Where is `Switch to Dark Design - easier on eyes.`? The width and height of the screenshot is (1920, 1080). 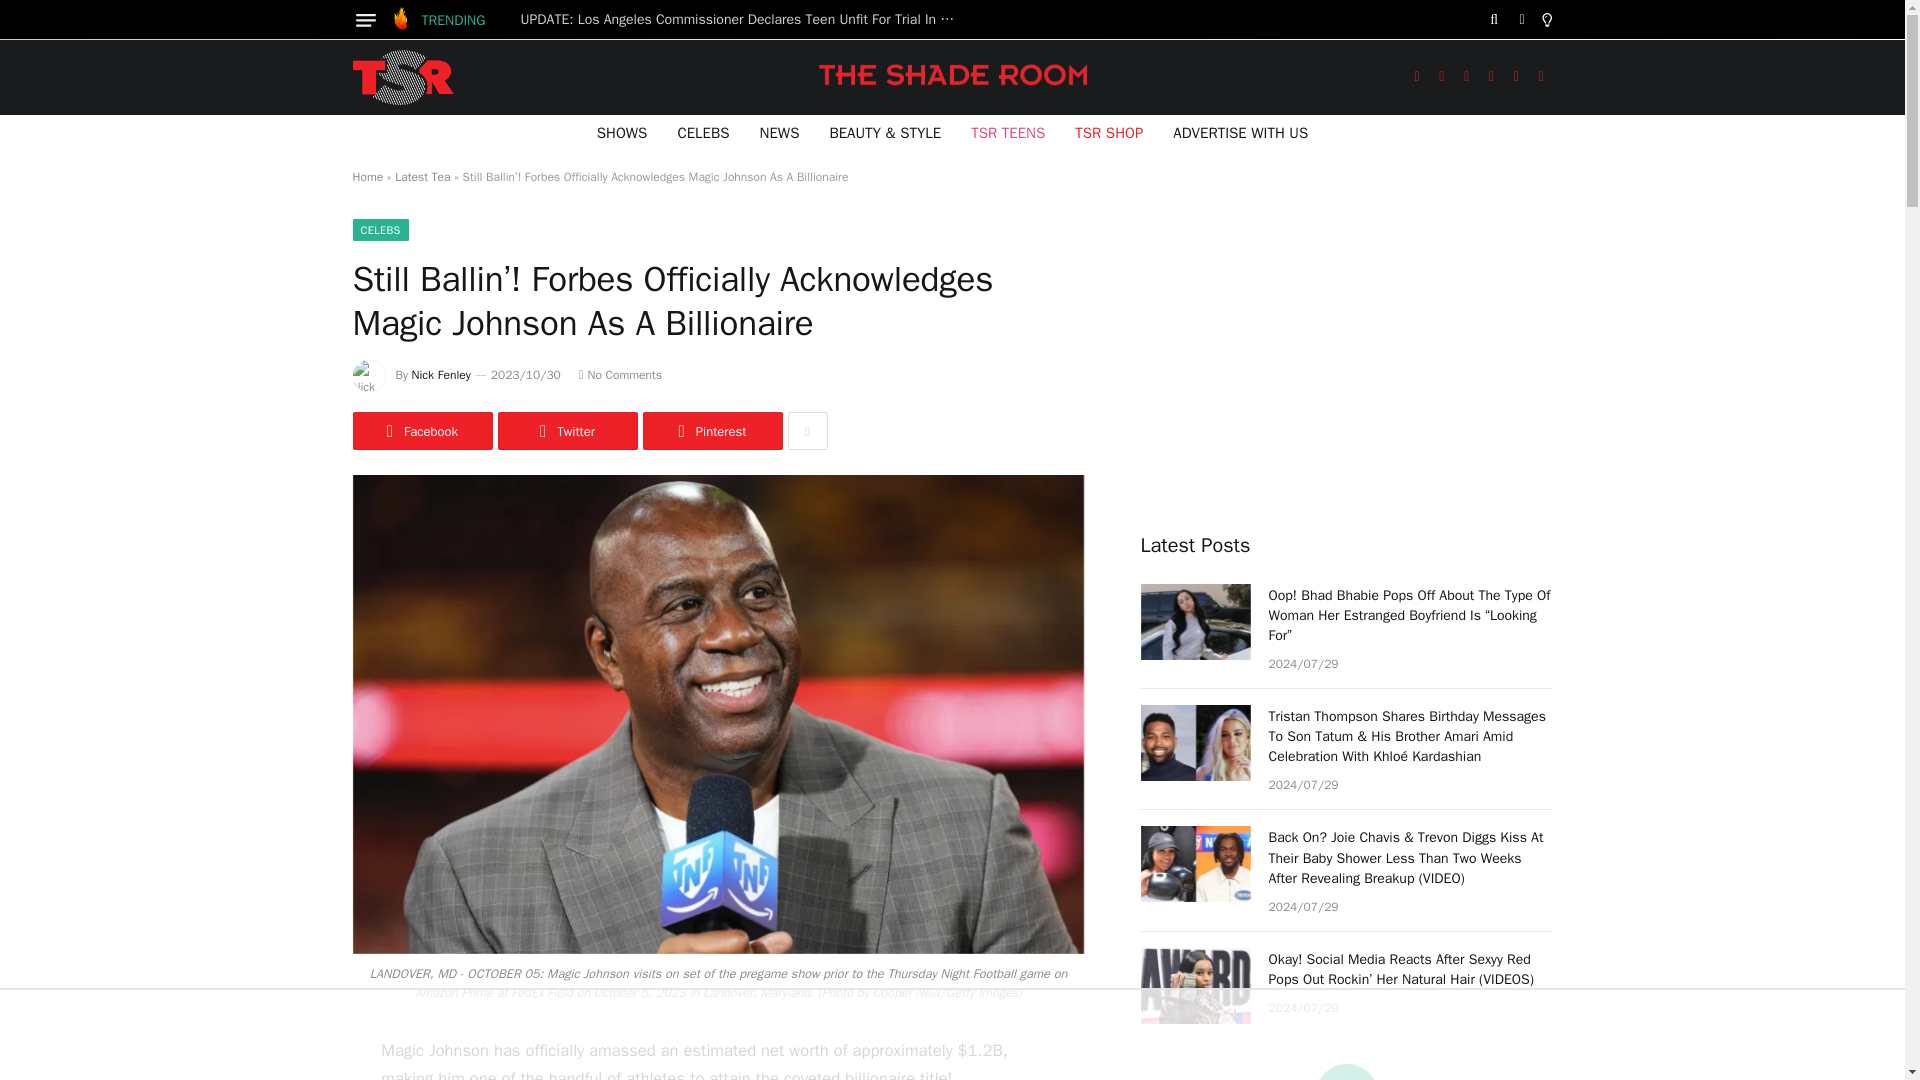 Switch to Dark Design - easier on eyes. is located at coordinates (1522, 20).